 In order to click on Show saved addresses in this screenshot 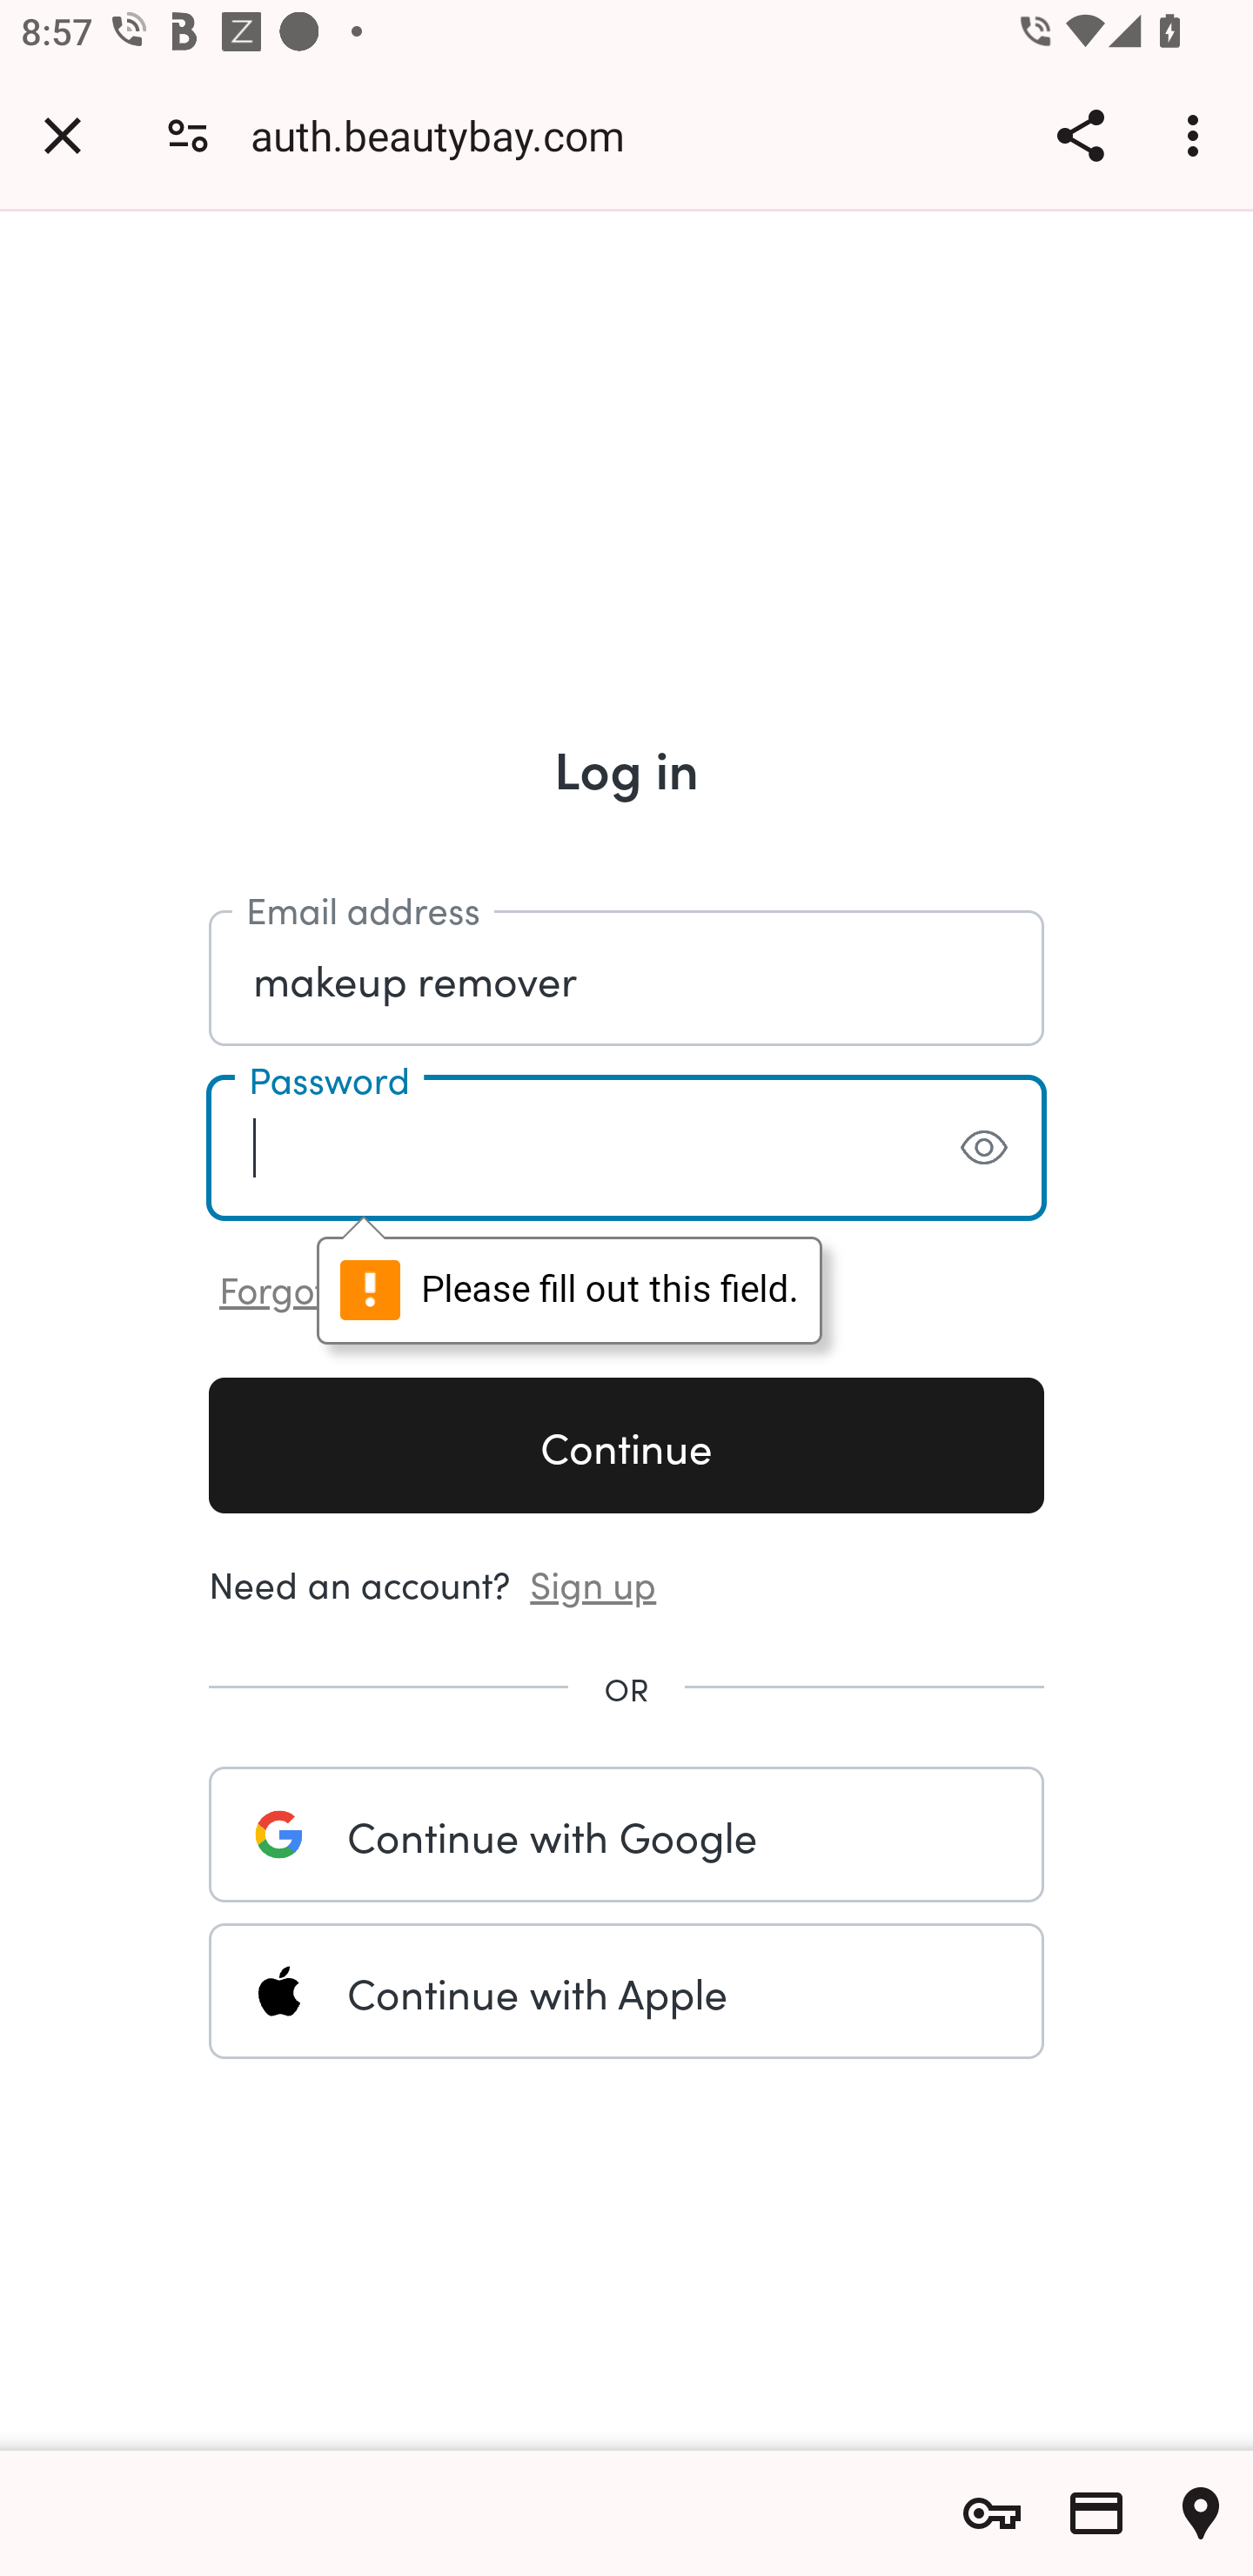, I will do `click(1201, 2513)`.